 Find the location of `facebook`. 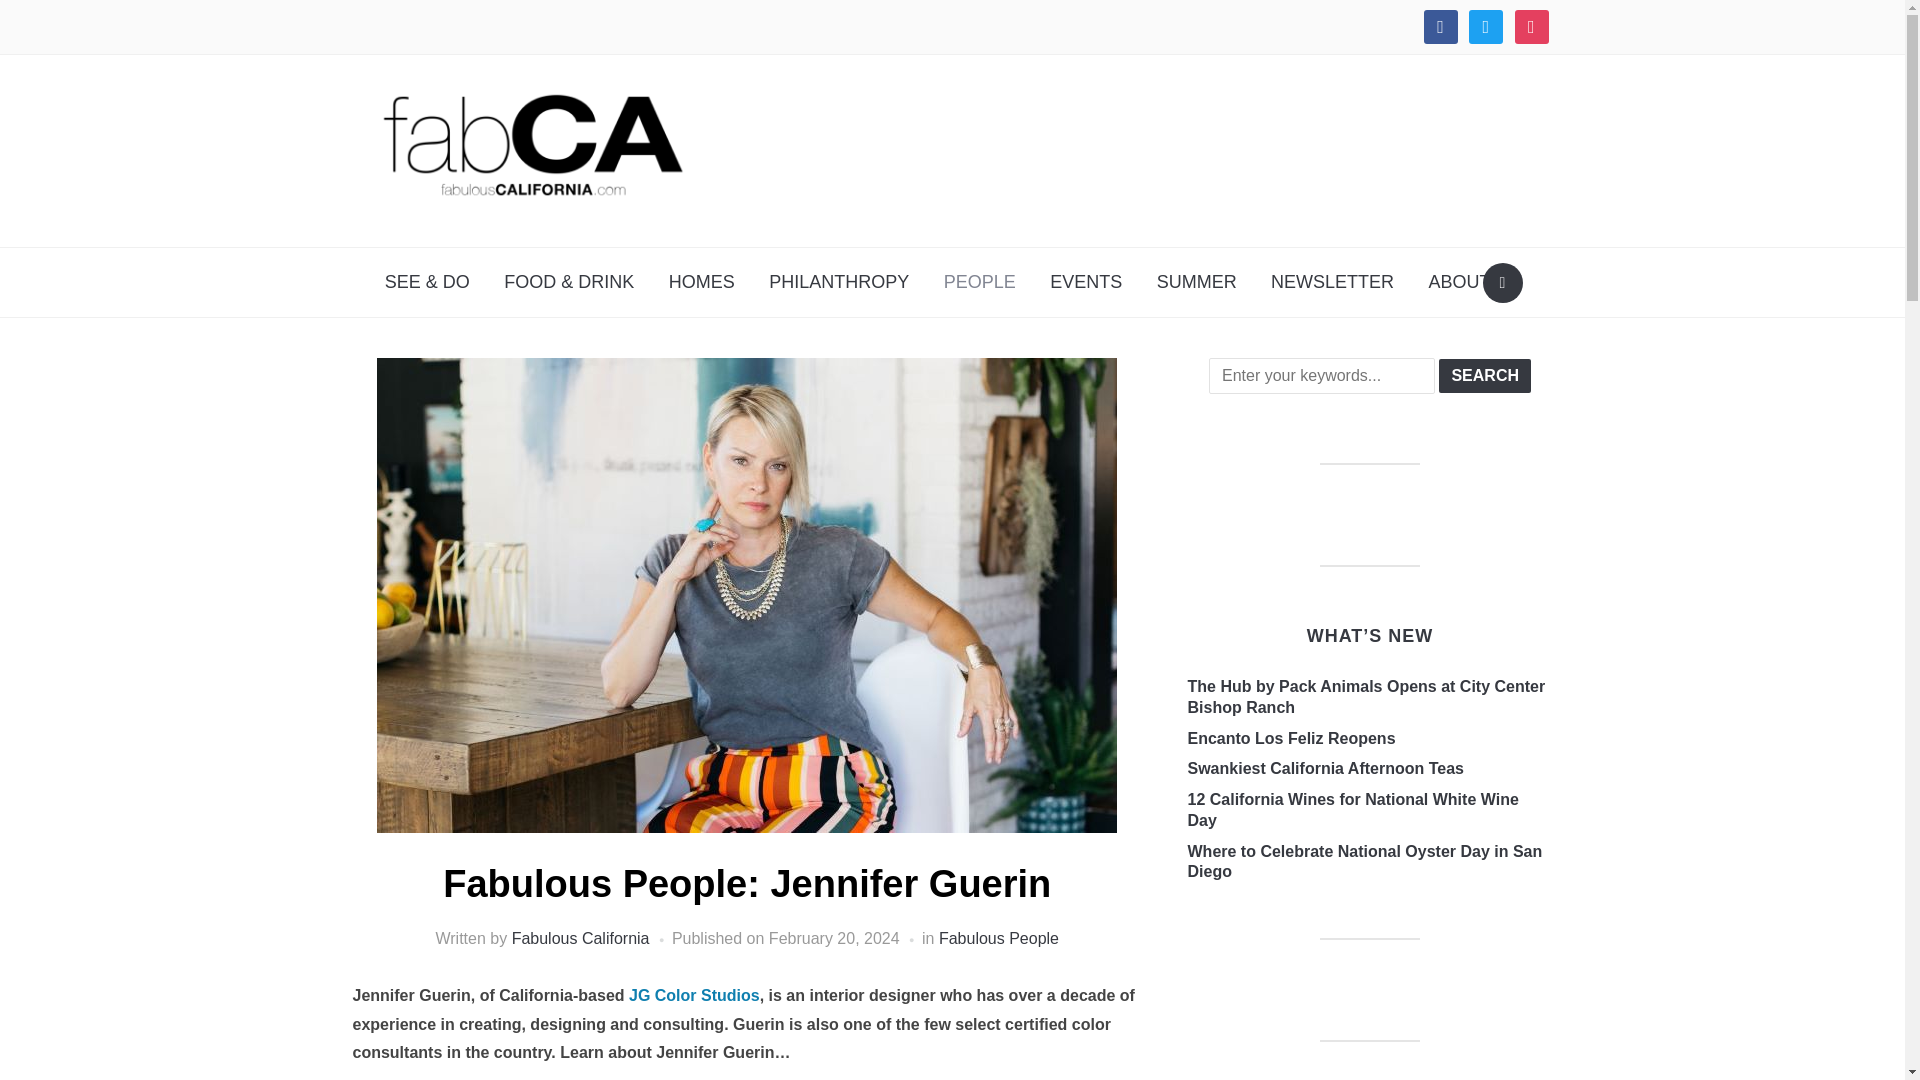

facebook is located at coordinates (1440, 26).